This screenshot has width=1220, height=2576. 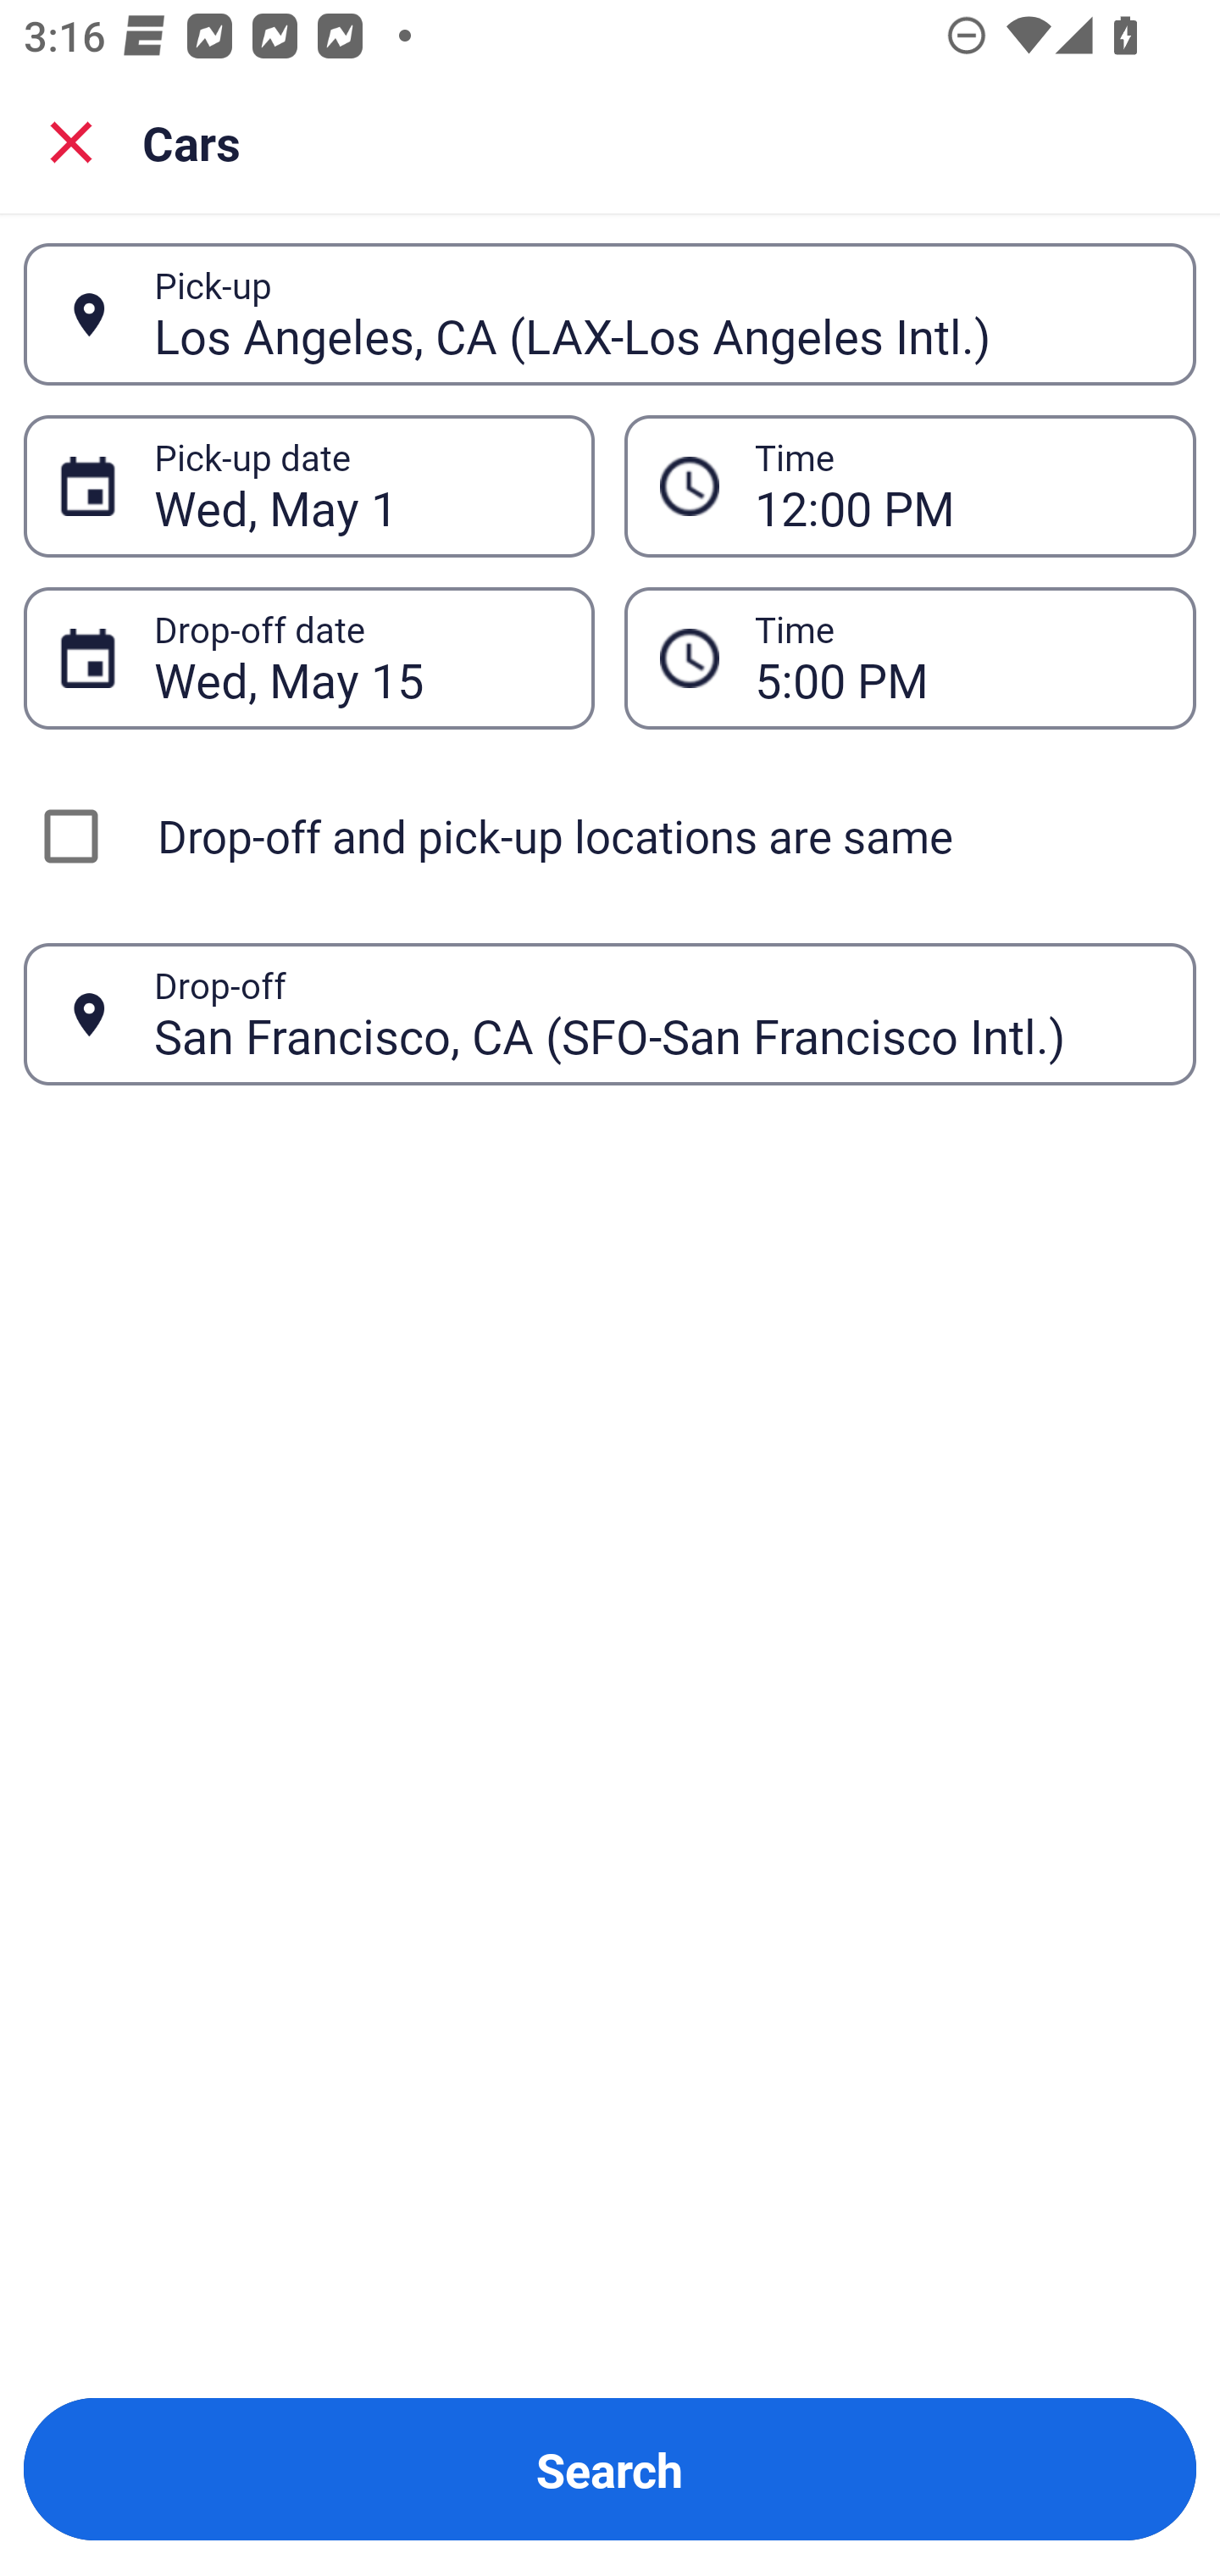 What do you see at coordinates (957, 658) in the screenshot?
I see `5:00 PM` at bounding box center [957, 658].